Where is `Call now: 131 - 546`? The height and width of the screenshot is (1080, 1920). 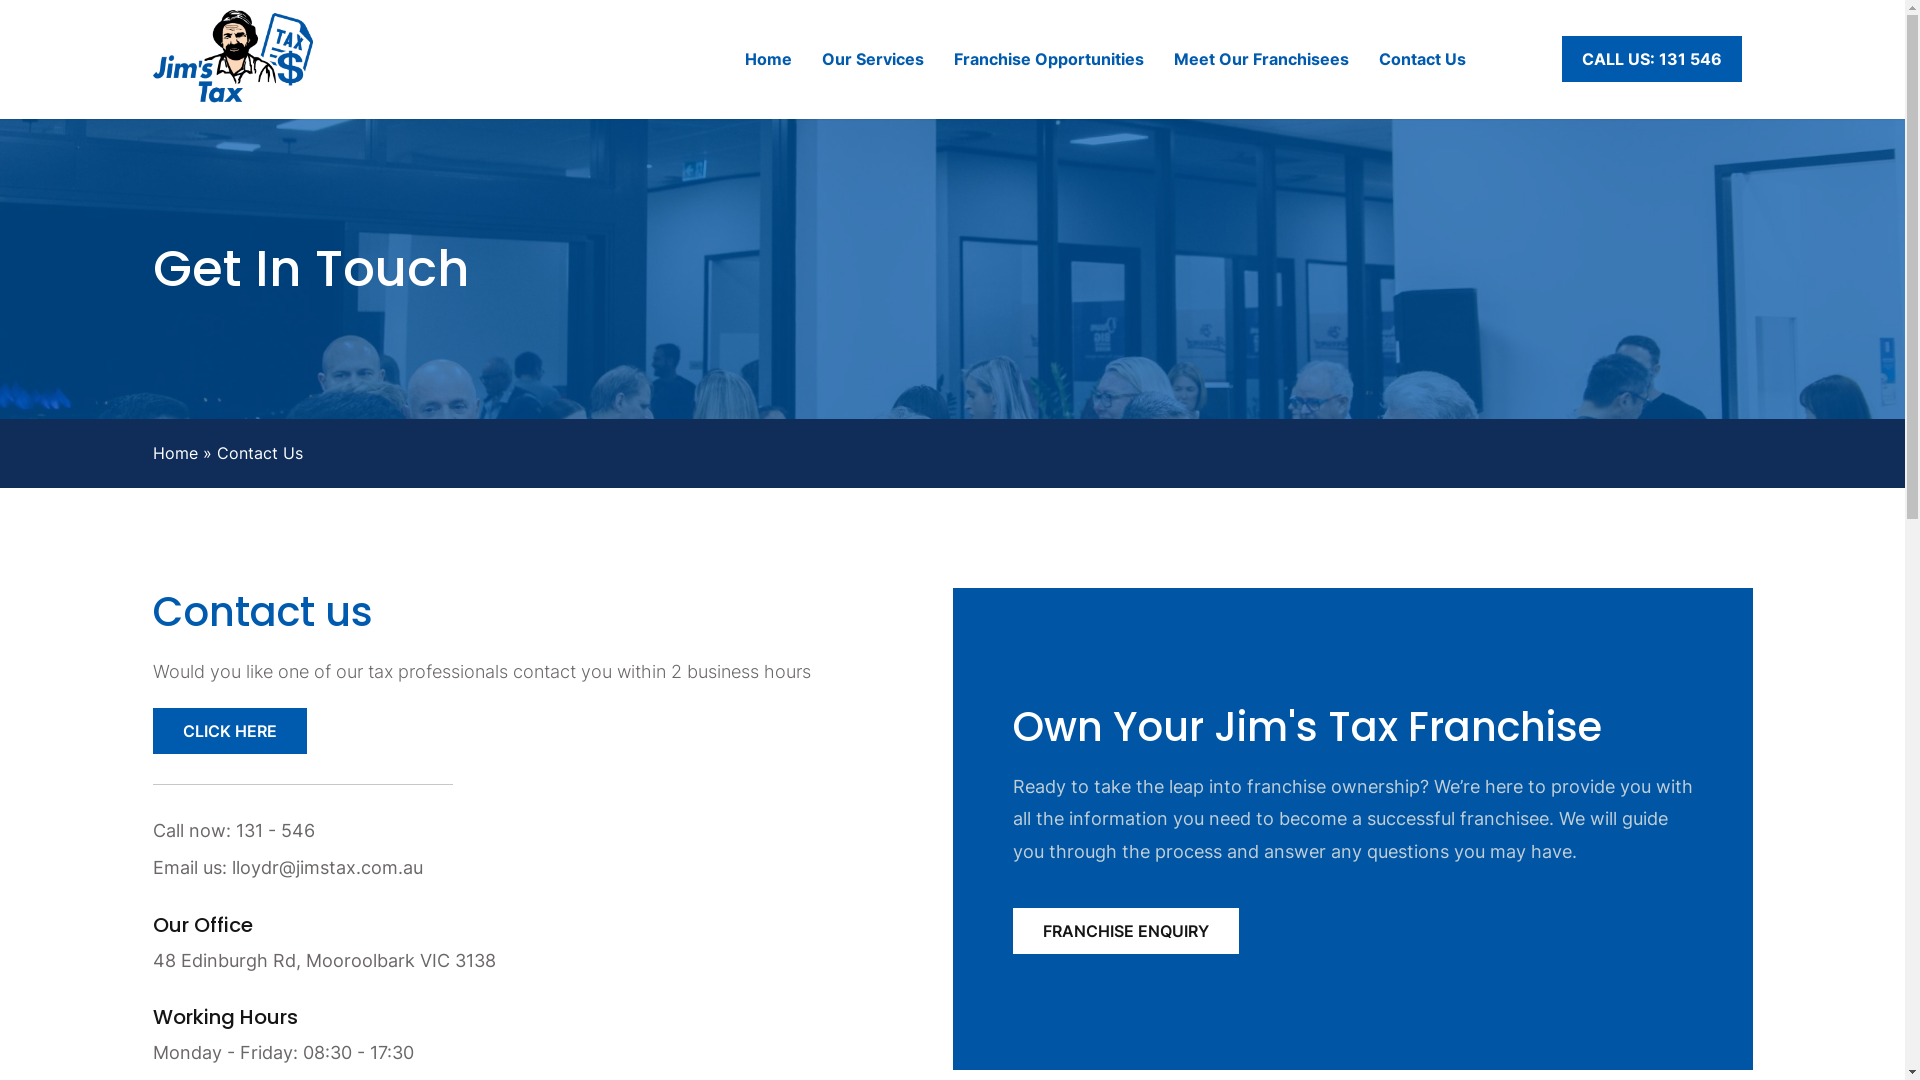
Call now: 131 - 546 is located at coordinates (502, 831).